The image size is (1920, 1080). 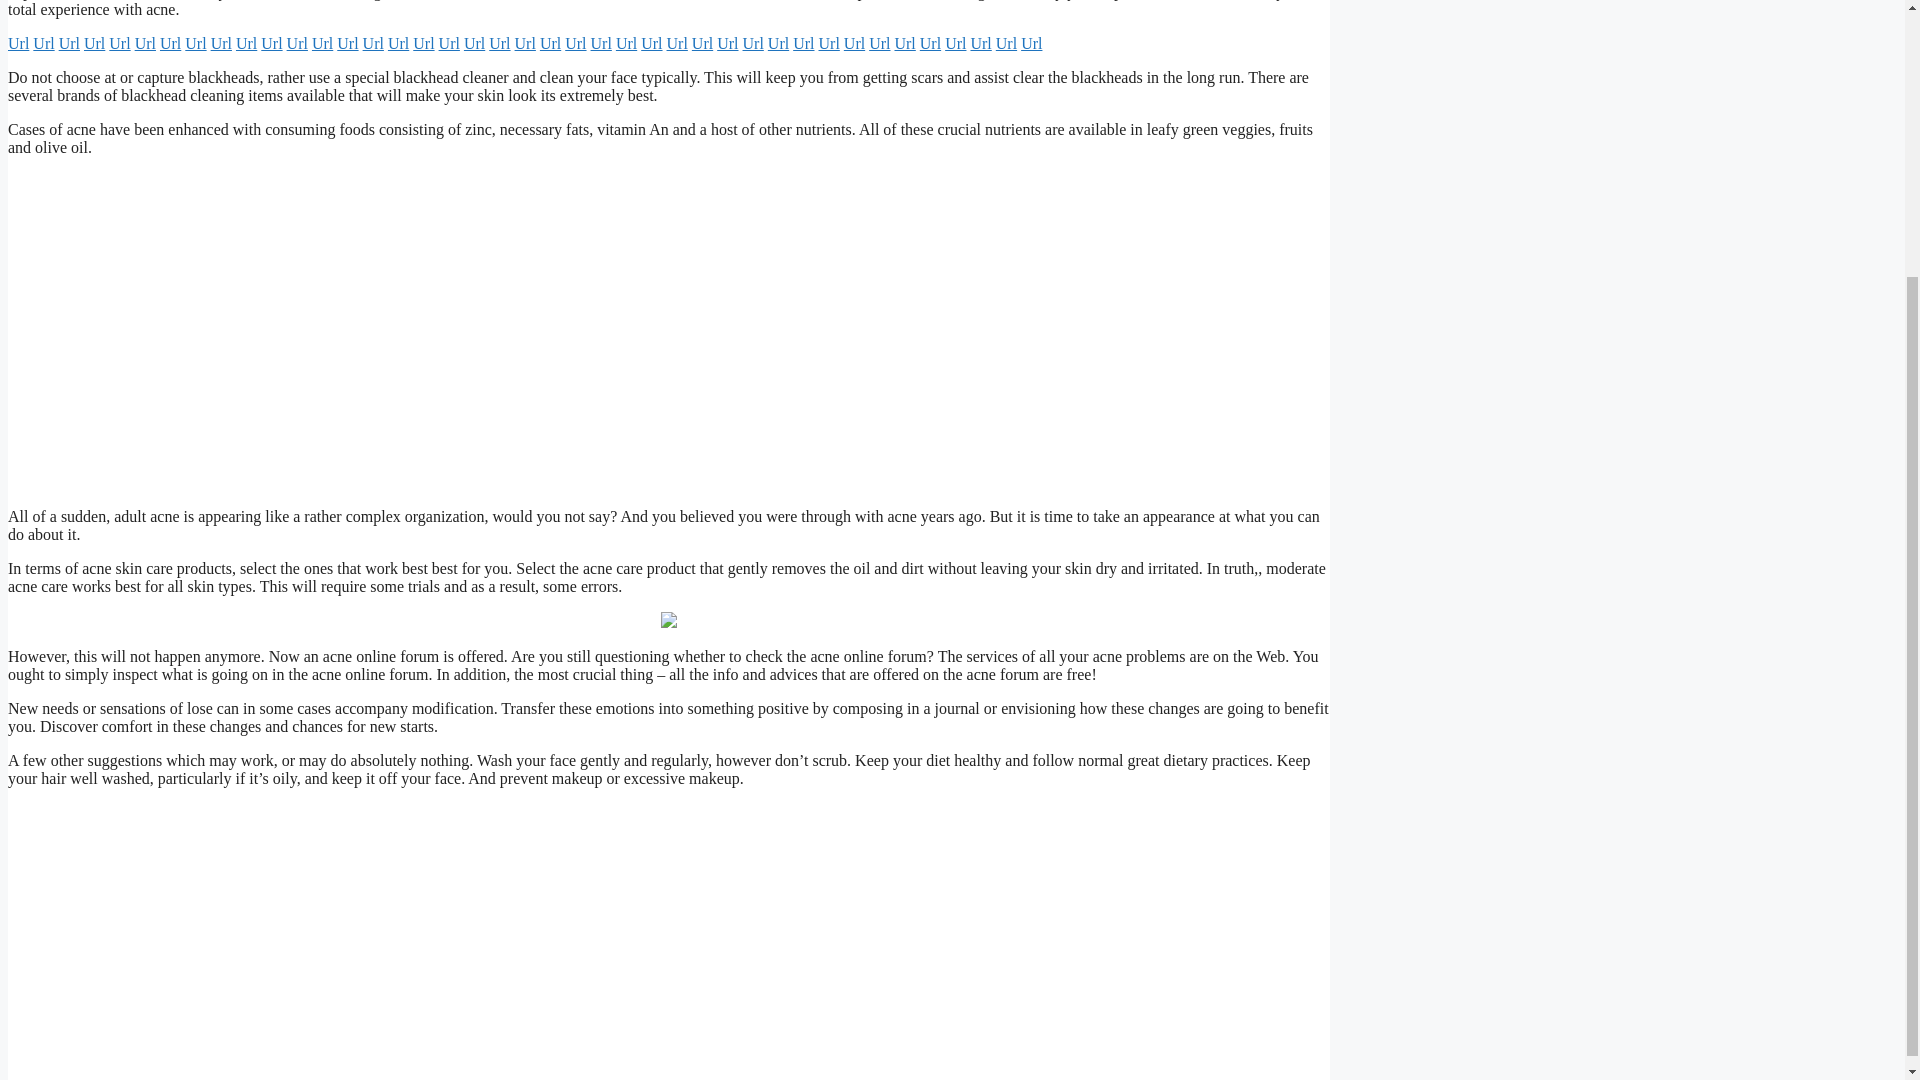 What do you see at coordinates (18, 42) in the screenshot?
I see `Url` at bounding box center [18, 42].